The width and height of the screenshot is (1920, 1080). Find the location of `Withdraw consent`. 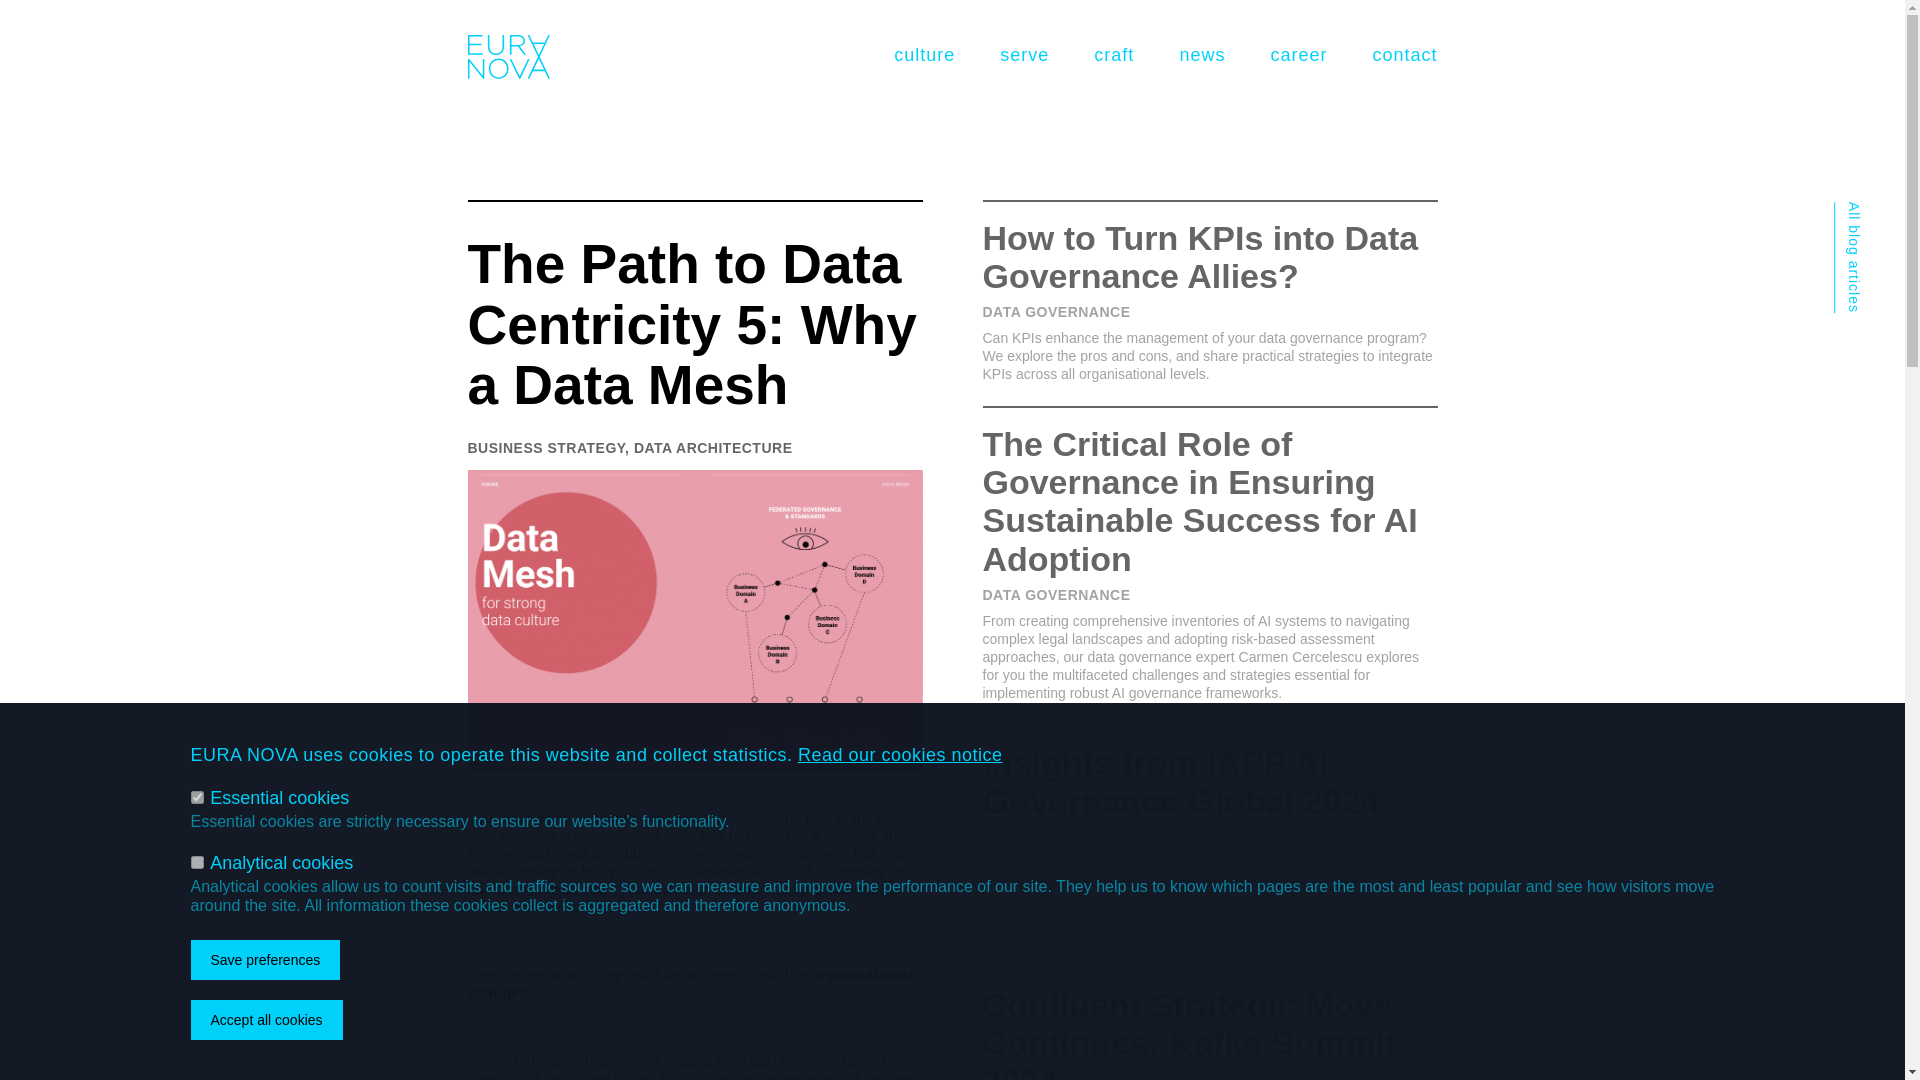

Withdraw consent is located at coordinates (362, 1020).